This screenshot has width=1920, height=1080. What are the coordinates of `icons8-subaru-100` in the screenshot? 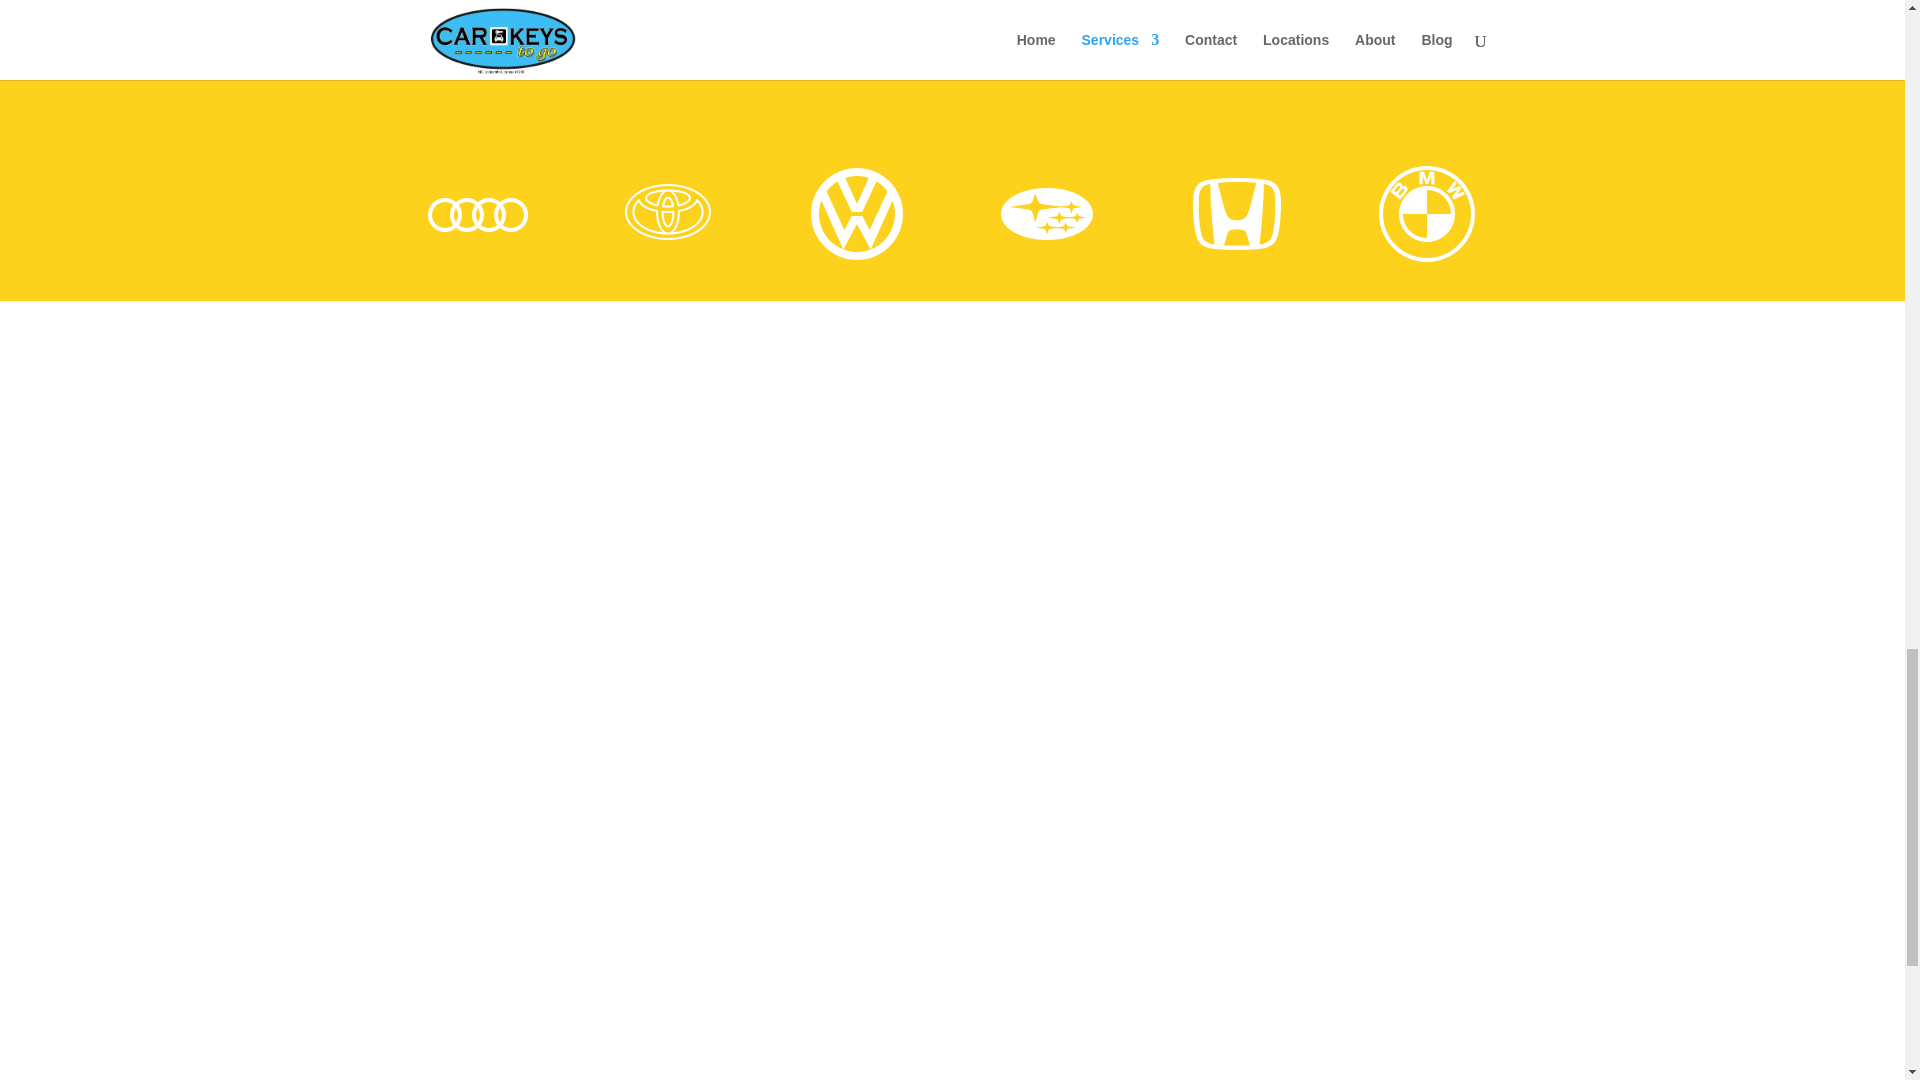 It's located at (1046, 214).